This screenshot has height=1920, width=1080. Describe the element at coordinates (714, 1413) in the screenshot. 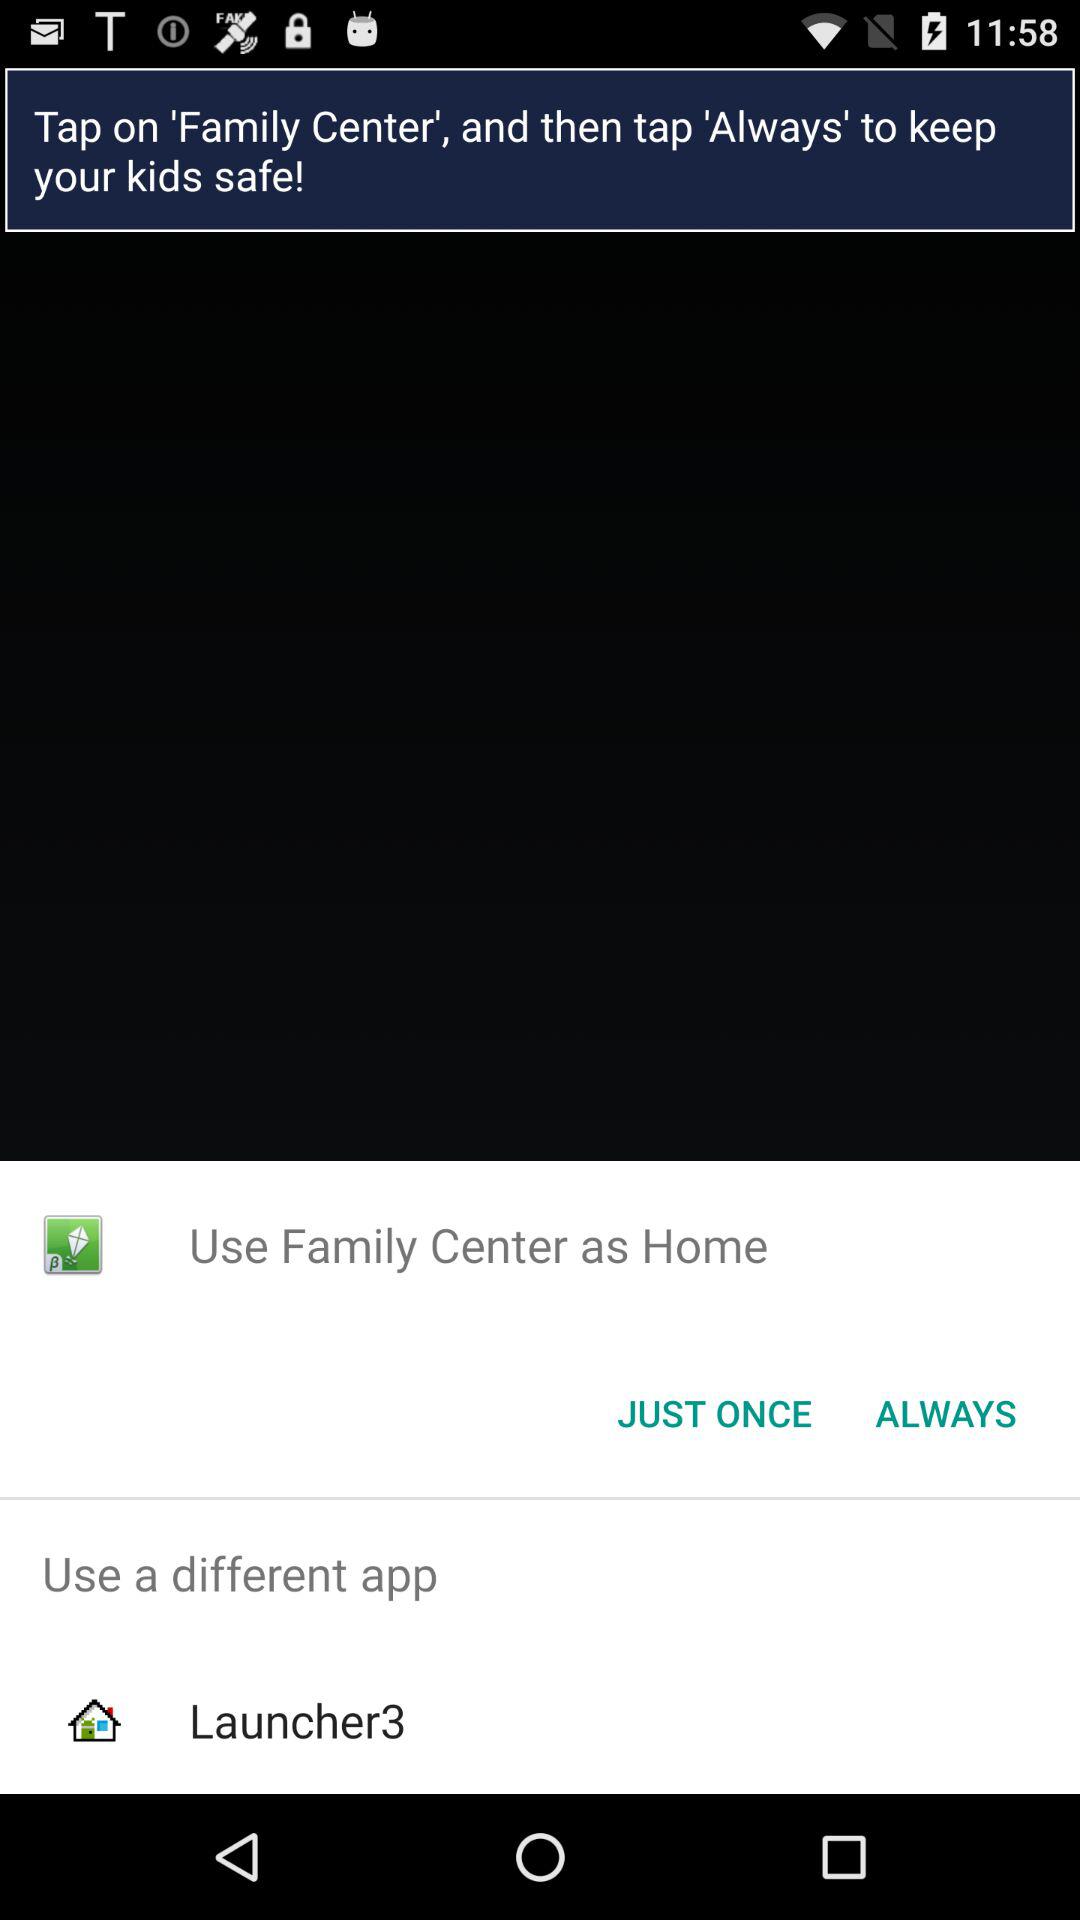

I see `click just once button` at that location.